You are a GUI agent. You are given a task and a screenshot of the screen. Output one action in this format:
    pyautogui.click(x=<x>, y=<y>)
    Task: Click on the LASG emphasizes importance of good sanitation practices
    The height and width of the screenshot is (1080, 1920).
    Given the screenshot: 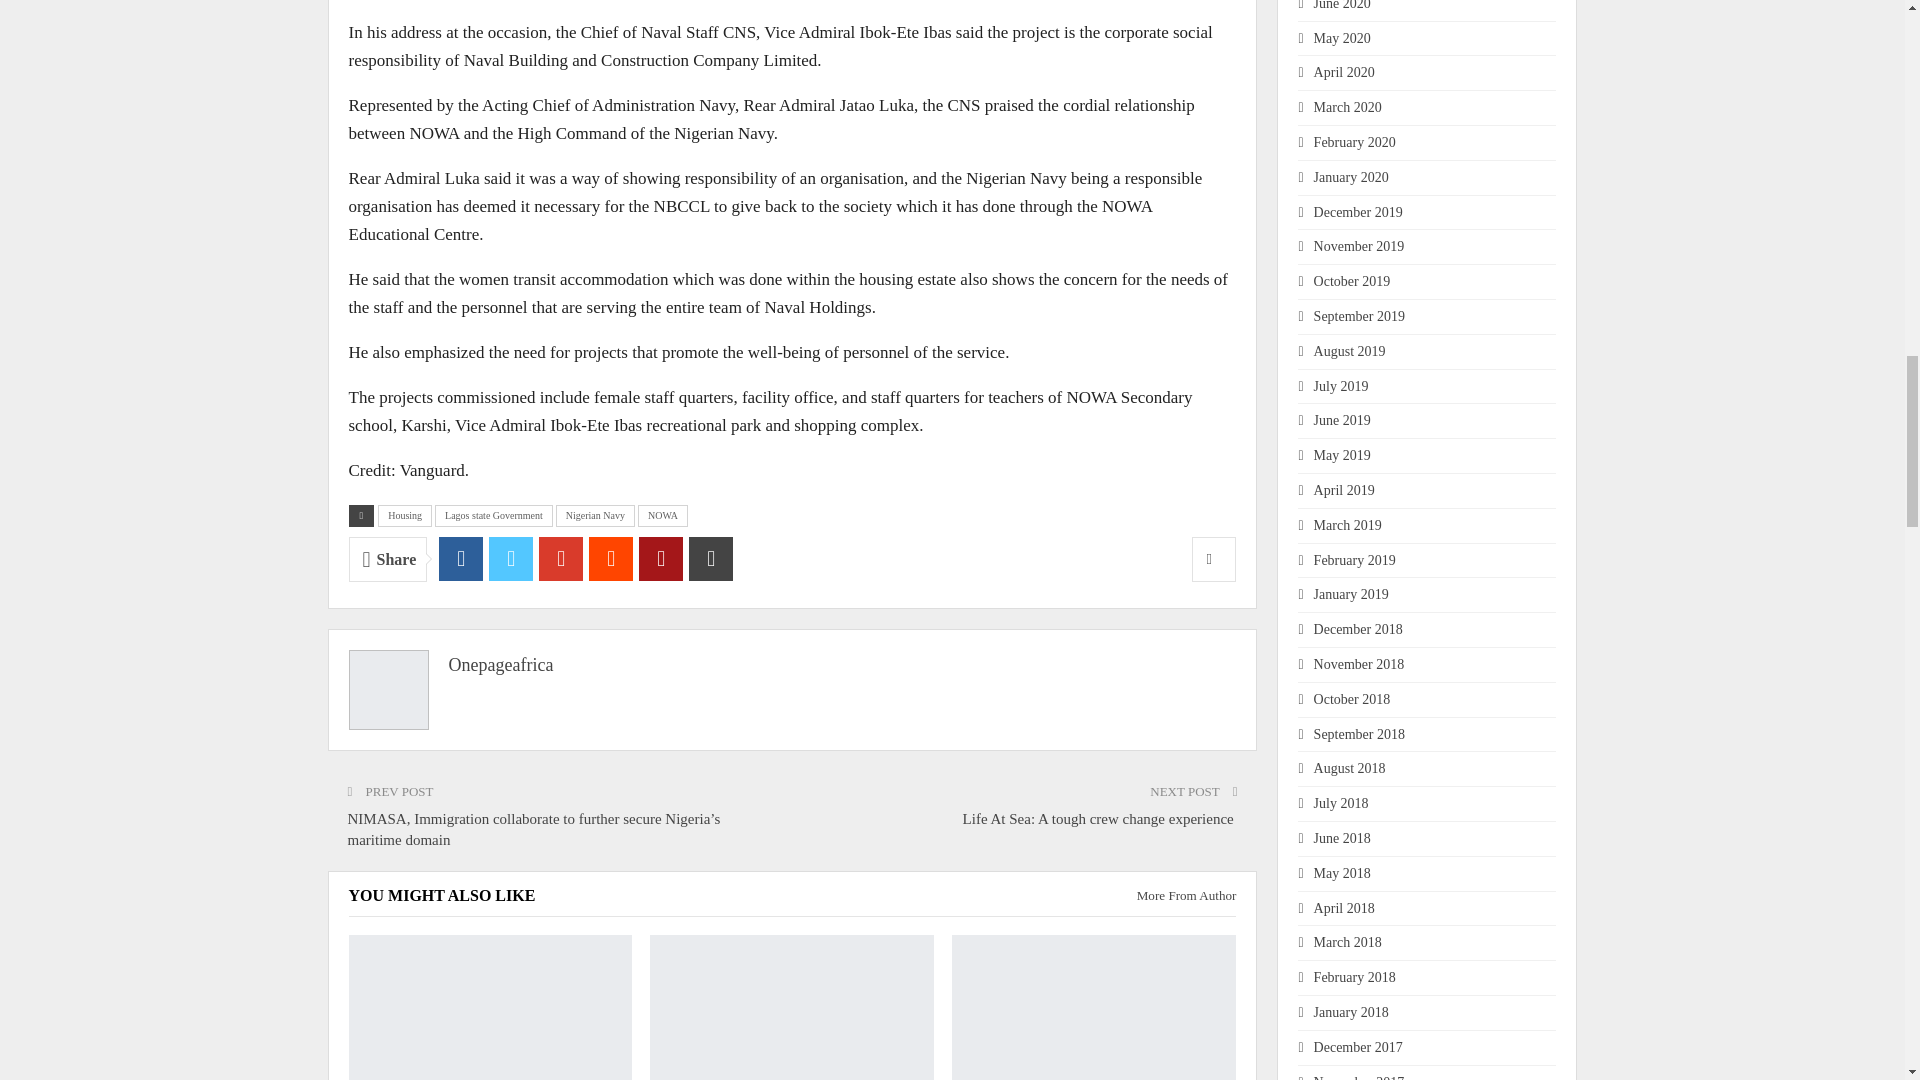 What is the action you would take?
    pyautogui.click(x=1094, y=1008)
    